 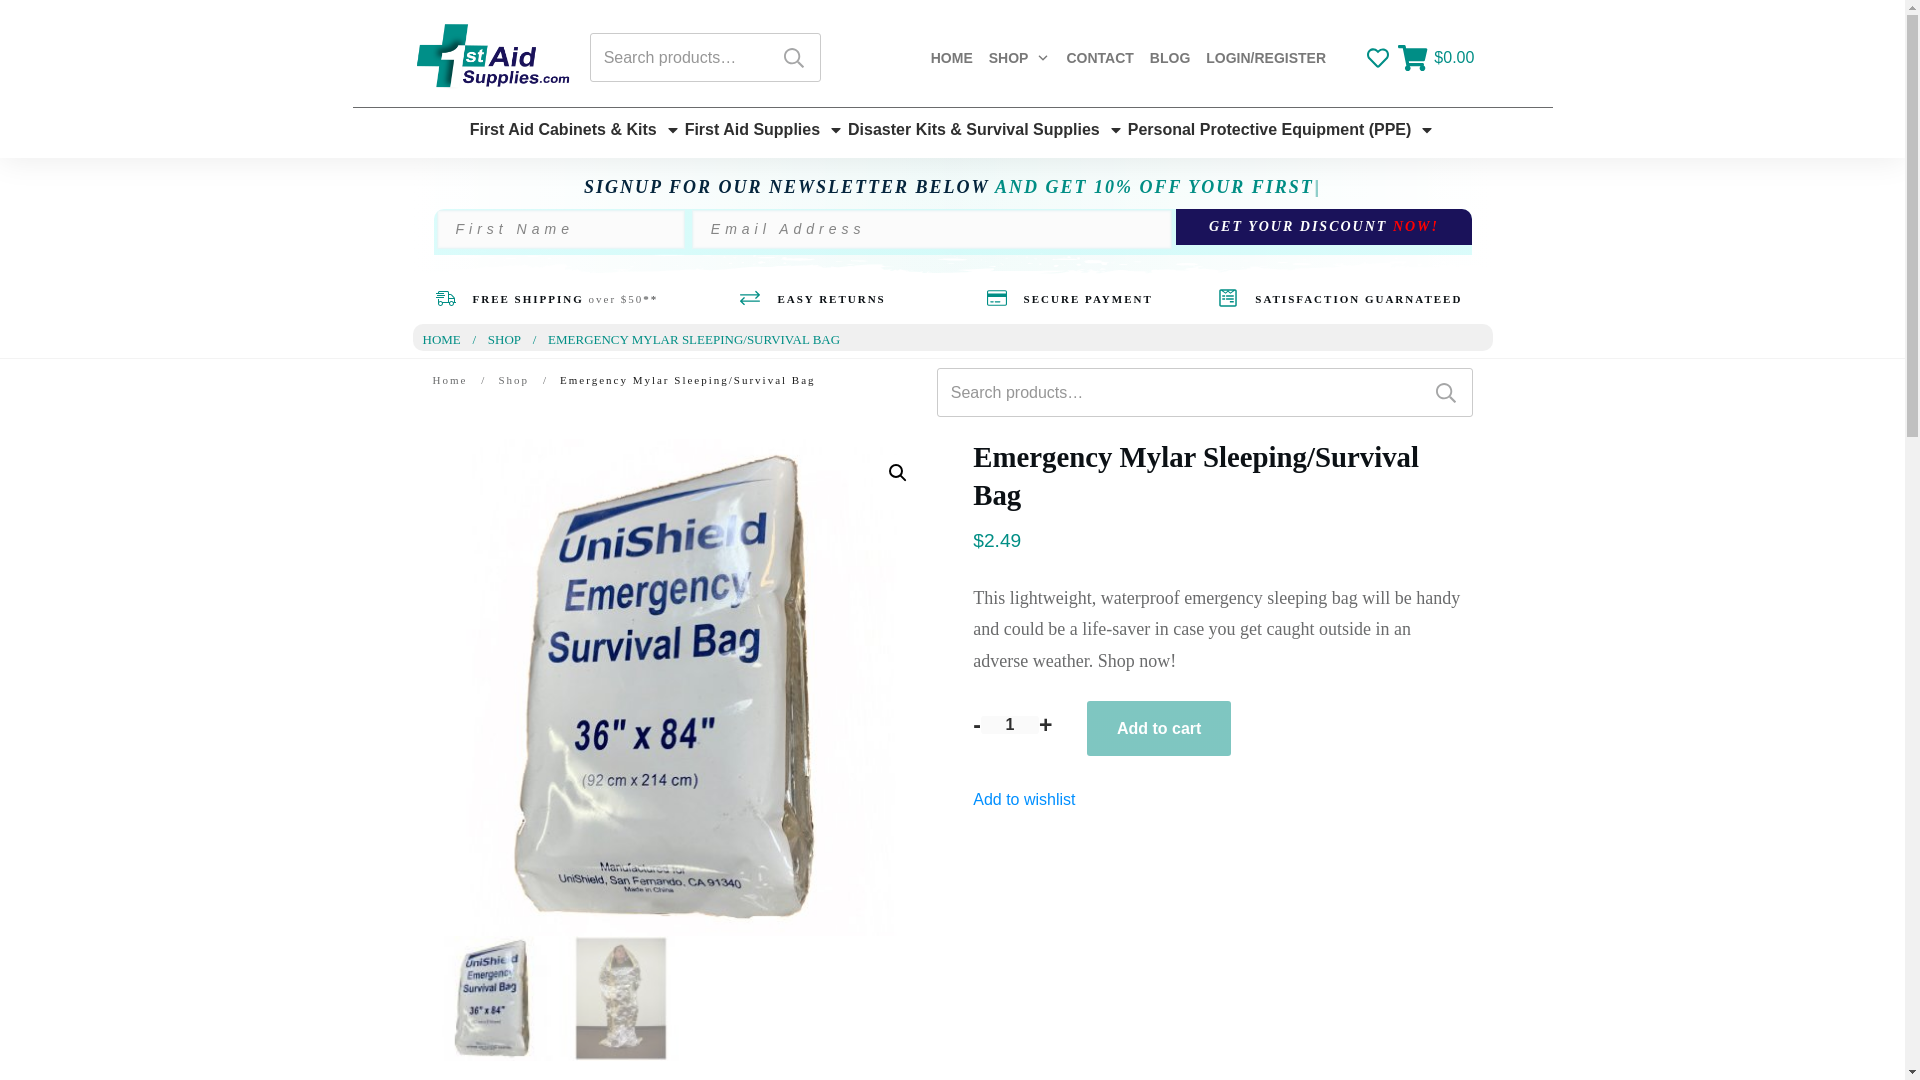 What do you see at coordinates (952, 58) in the screenshot?
I see `HOME` at bounding box center [952, 58].